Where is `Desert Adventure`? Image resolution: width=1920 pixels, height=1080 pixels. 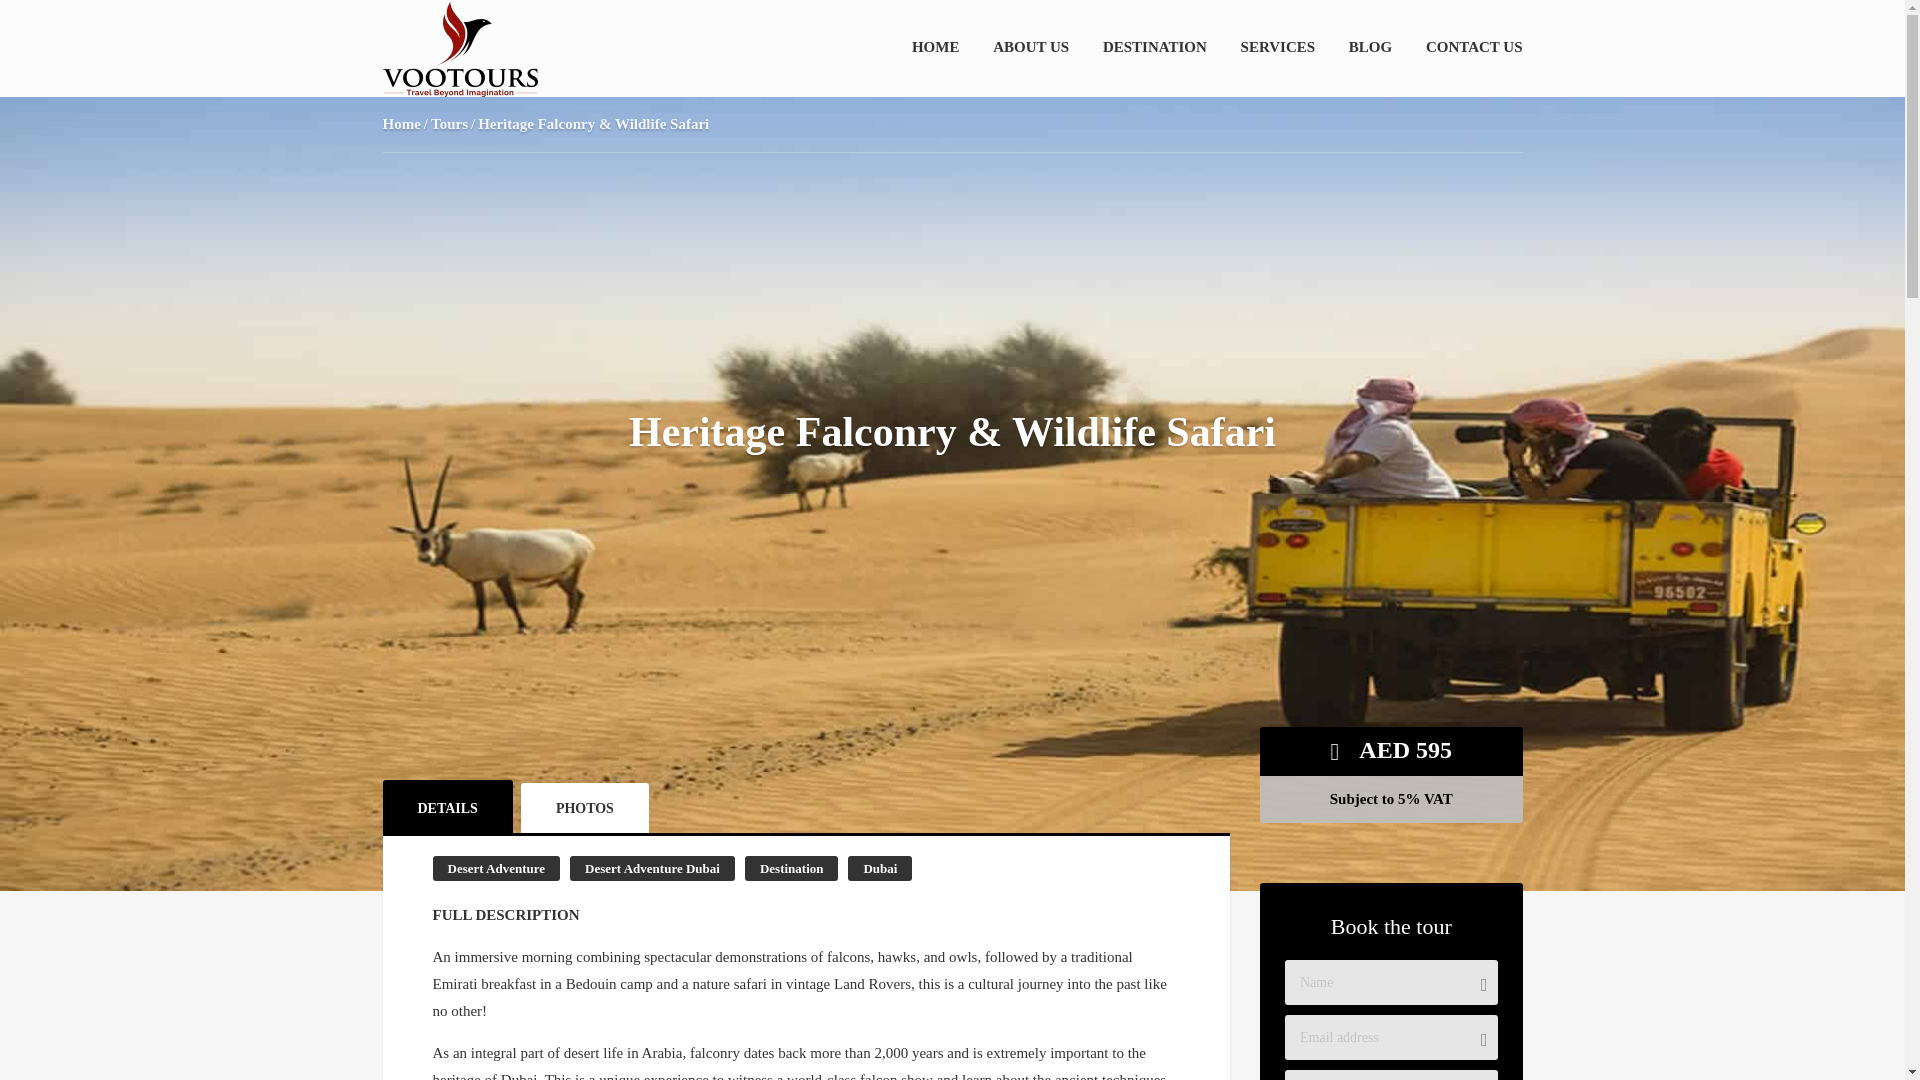
Desert Adventure is located at coordinates (496, 868).